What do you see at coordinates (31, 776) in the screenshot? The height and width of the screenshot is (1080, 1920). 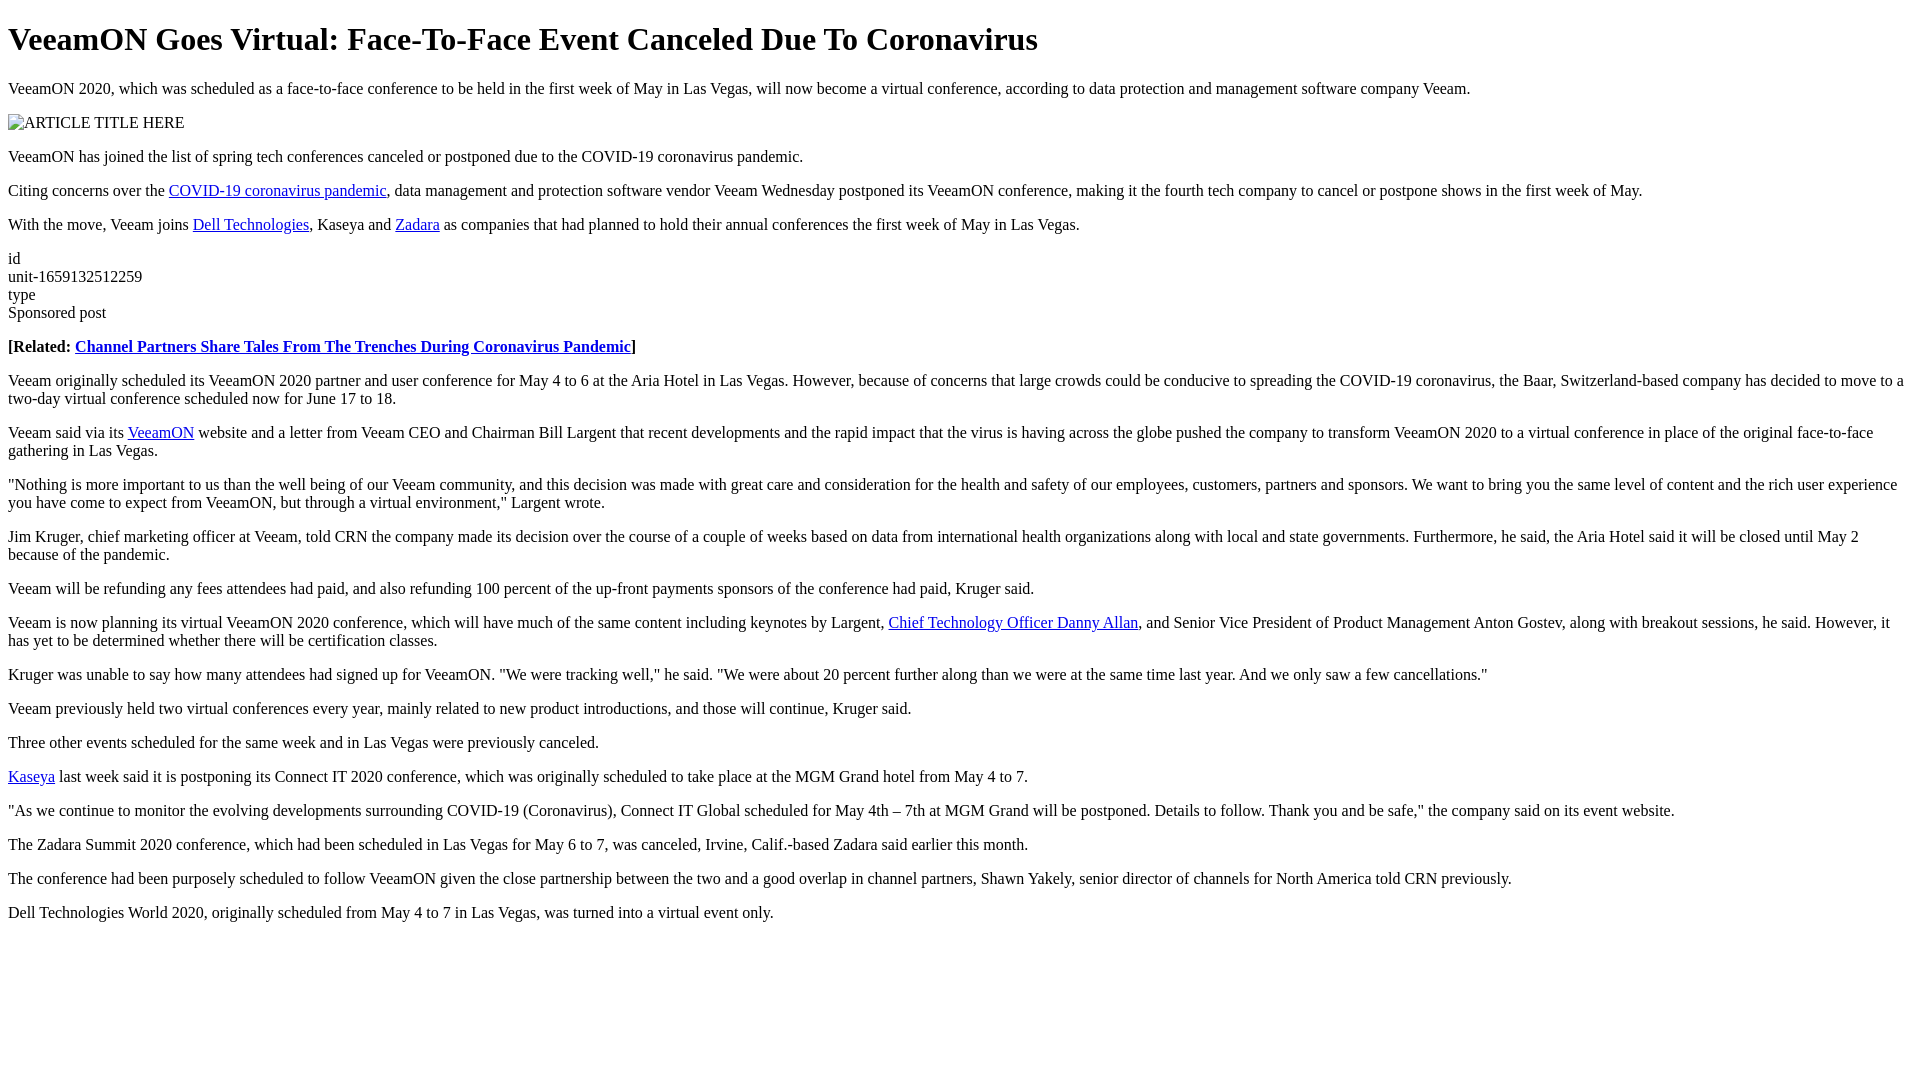 I see `Kaseya` at bounding box center [31, 776].